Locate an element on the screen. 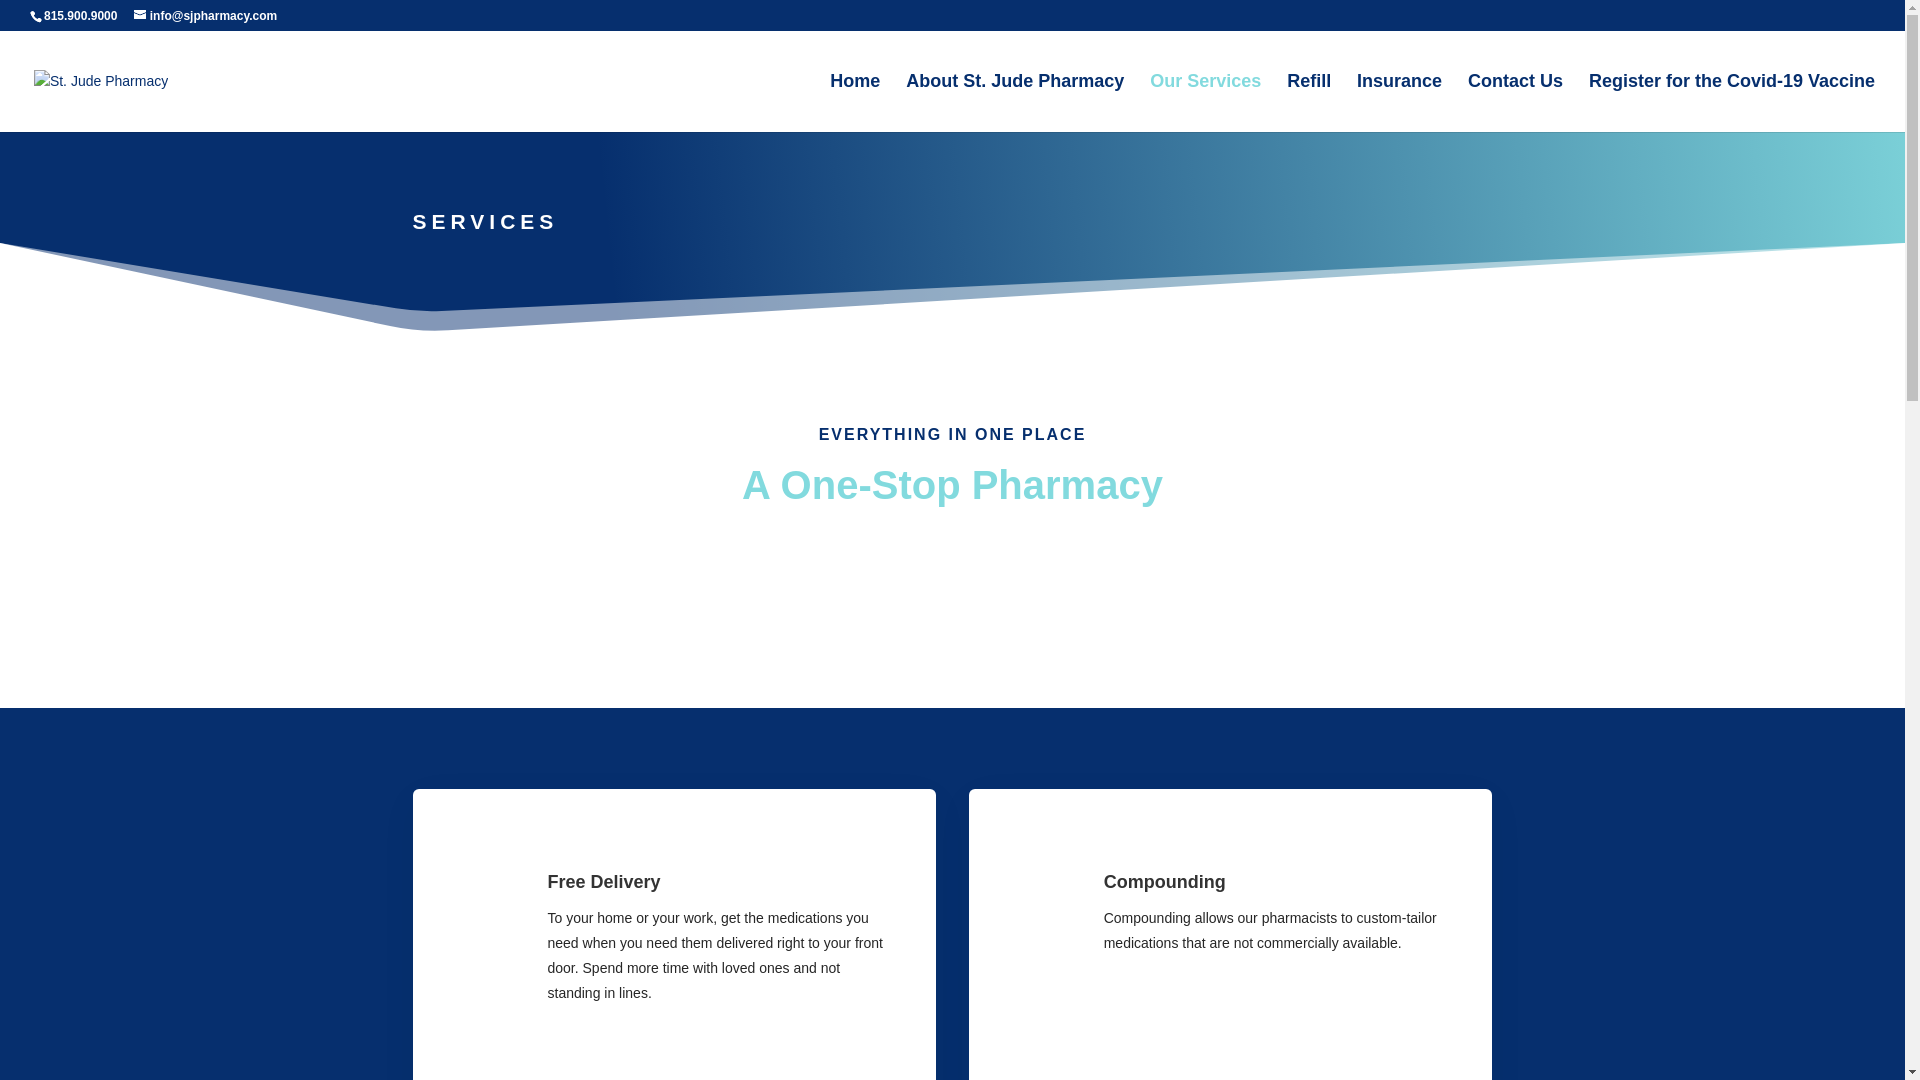  Insurance is located at coordinates (1399, 102).